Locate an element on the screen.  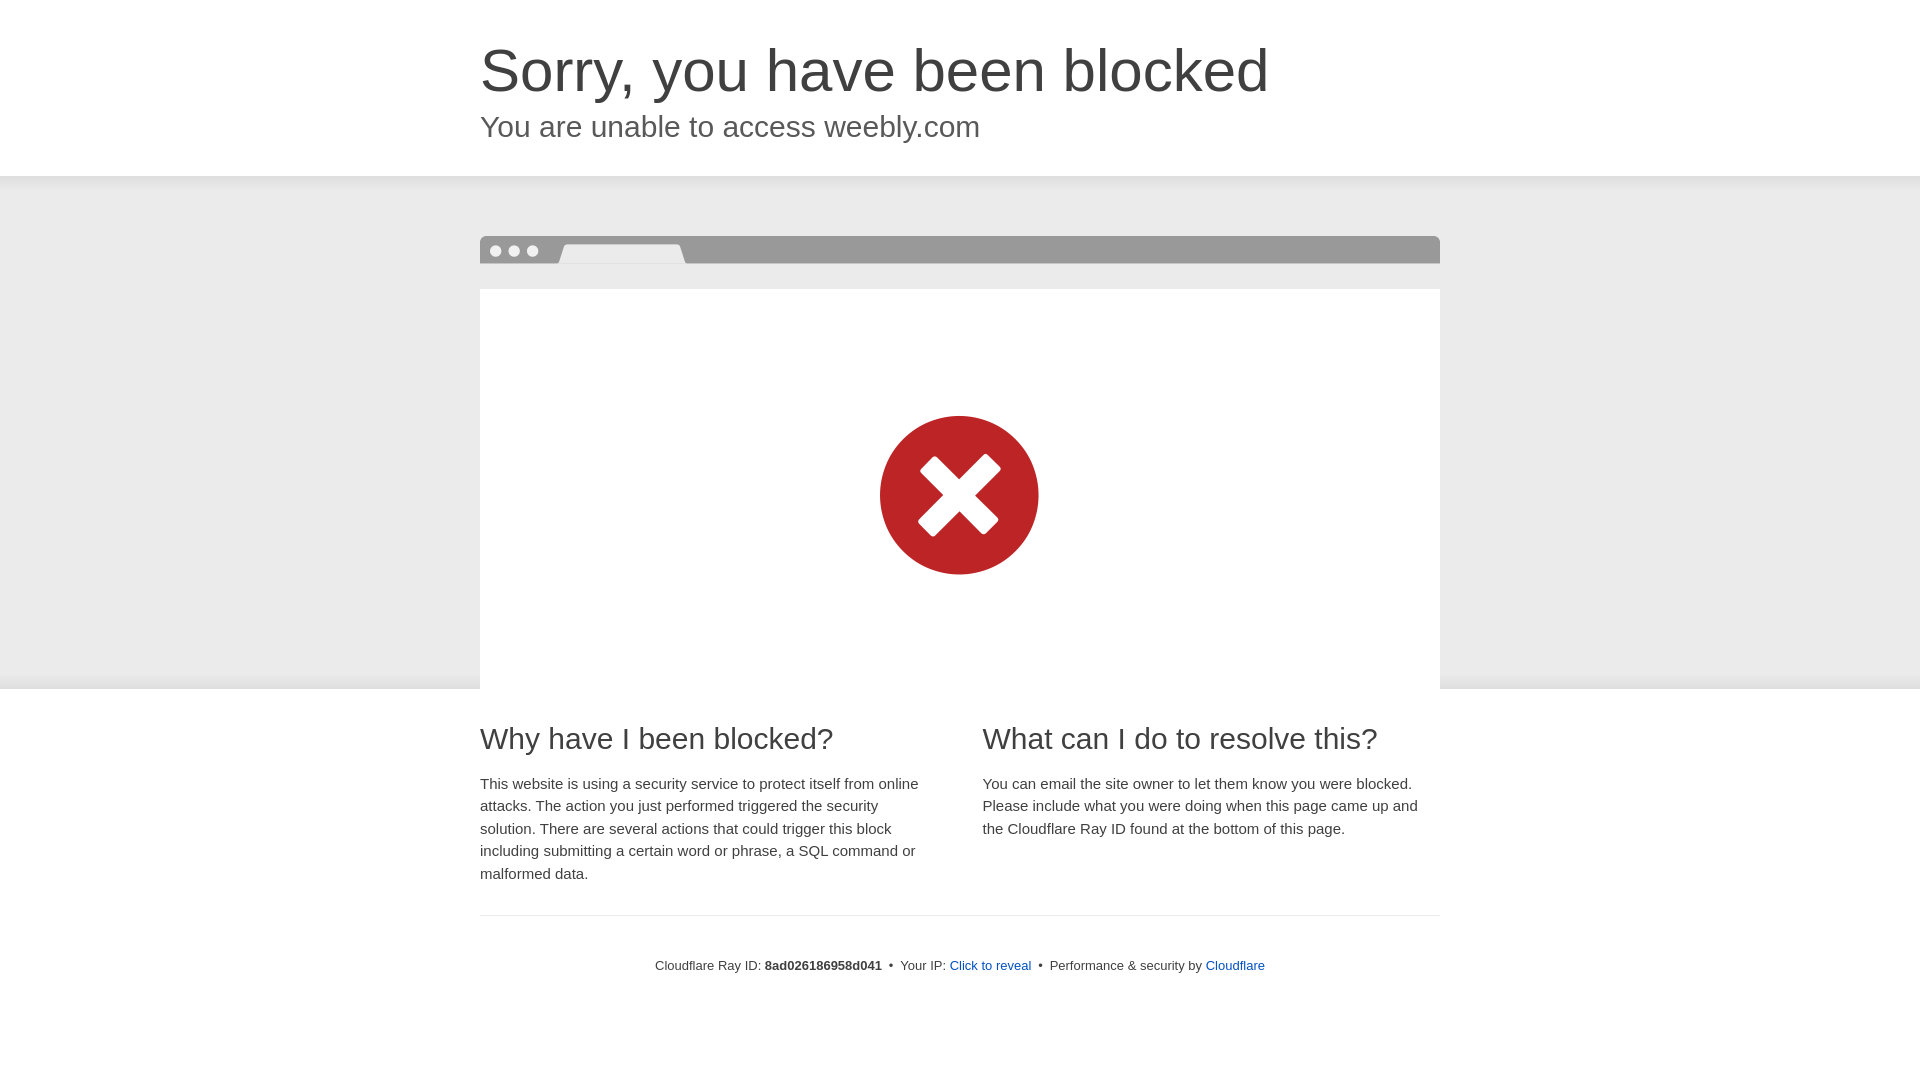
Click to reveal is located at coordinates (991, 966).